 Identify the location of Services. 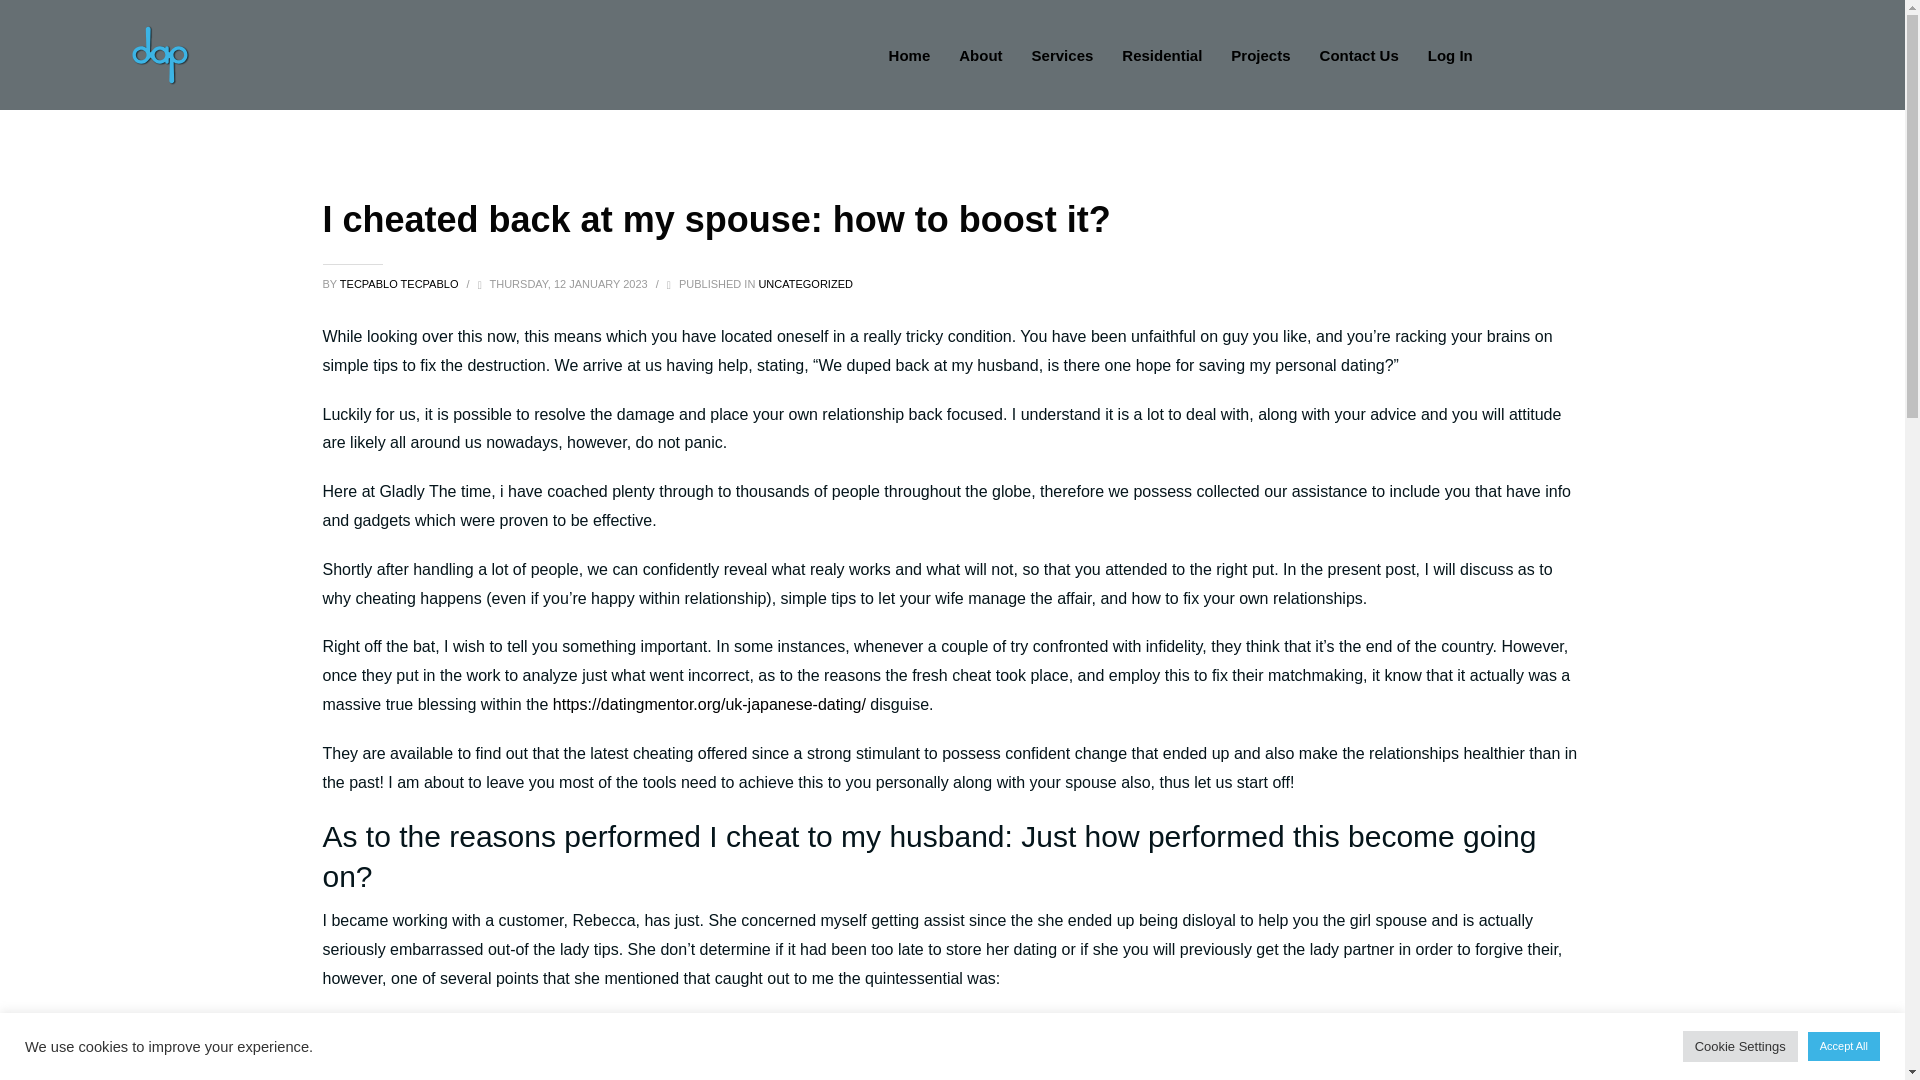
(1062, 56).